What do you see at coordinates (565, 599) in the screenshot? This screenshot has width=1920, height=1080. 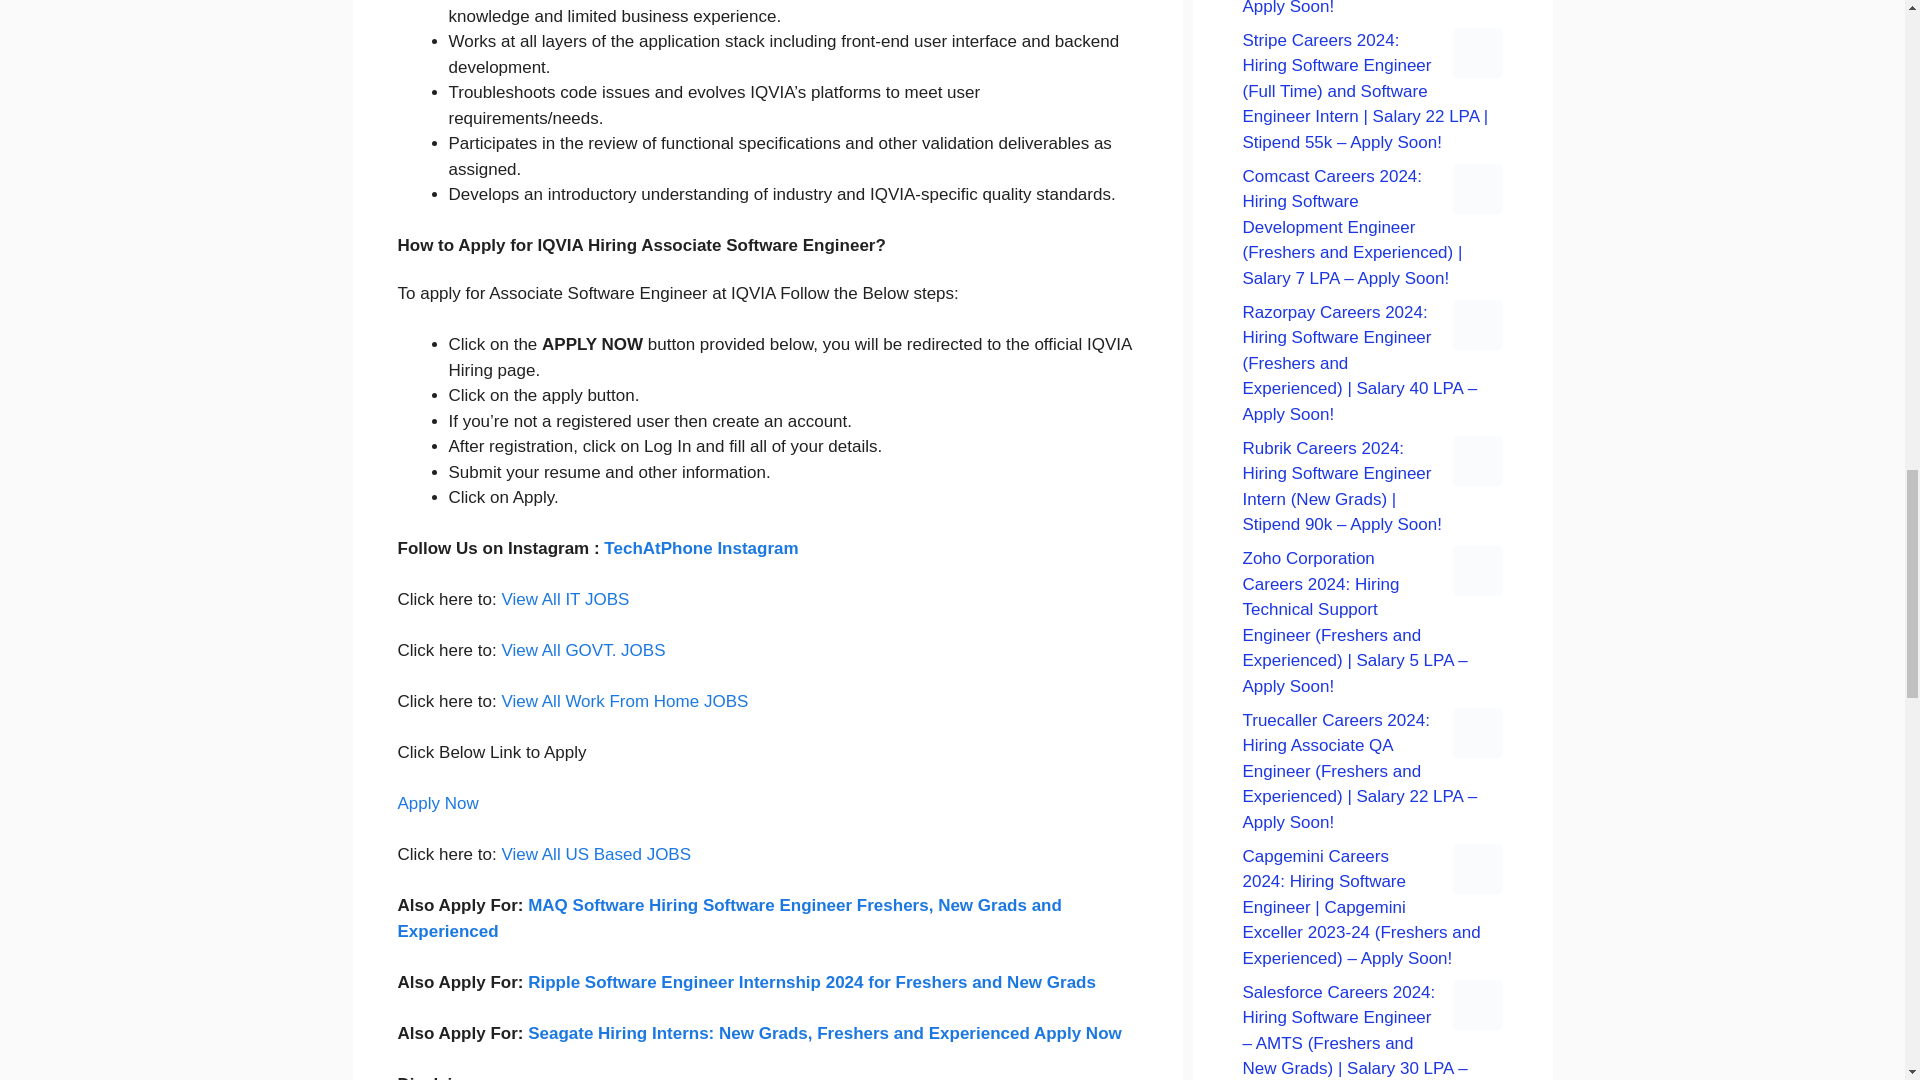 I see `View All IT JOBS` at bounding box center [565, 599].